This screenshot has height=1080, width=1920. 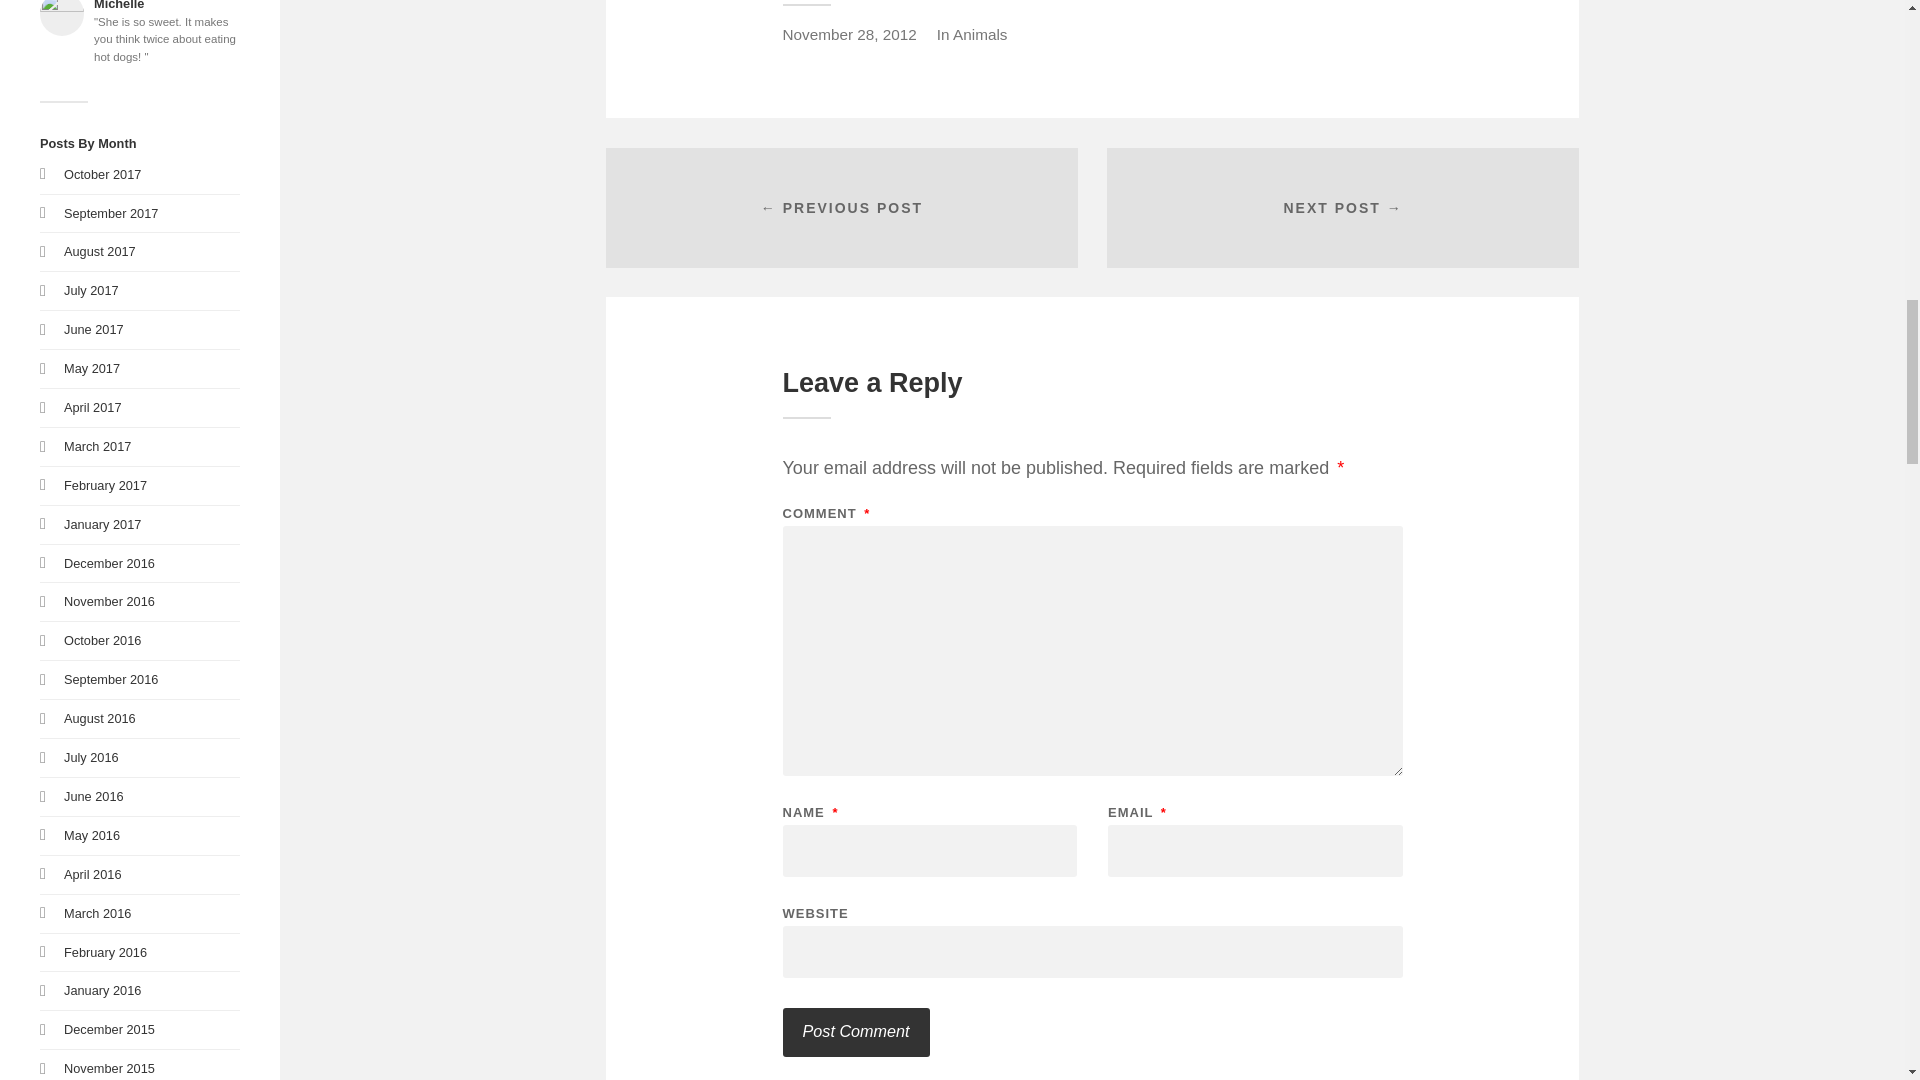 I want to click on Post Comment, so click(x=855, y=1032).